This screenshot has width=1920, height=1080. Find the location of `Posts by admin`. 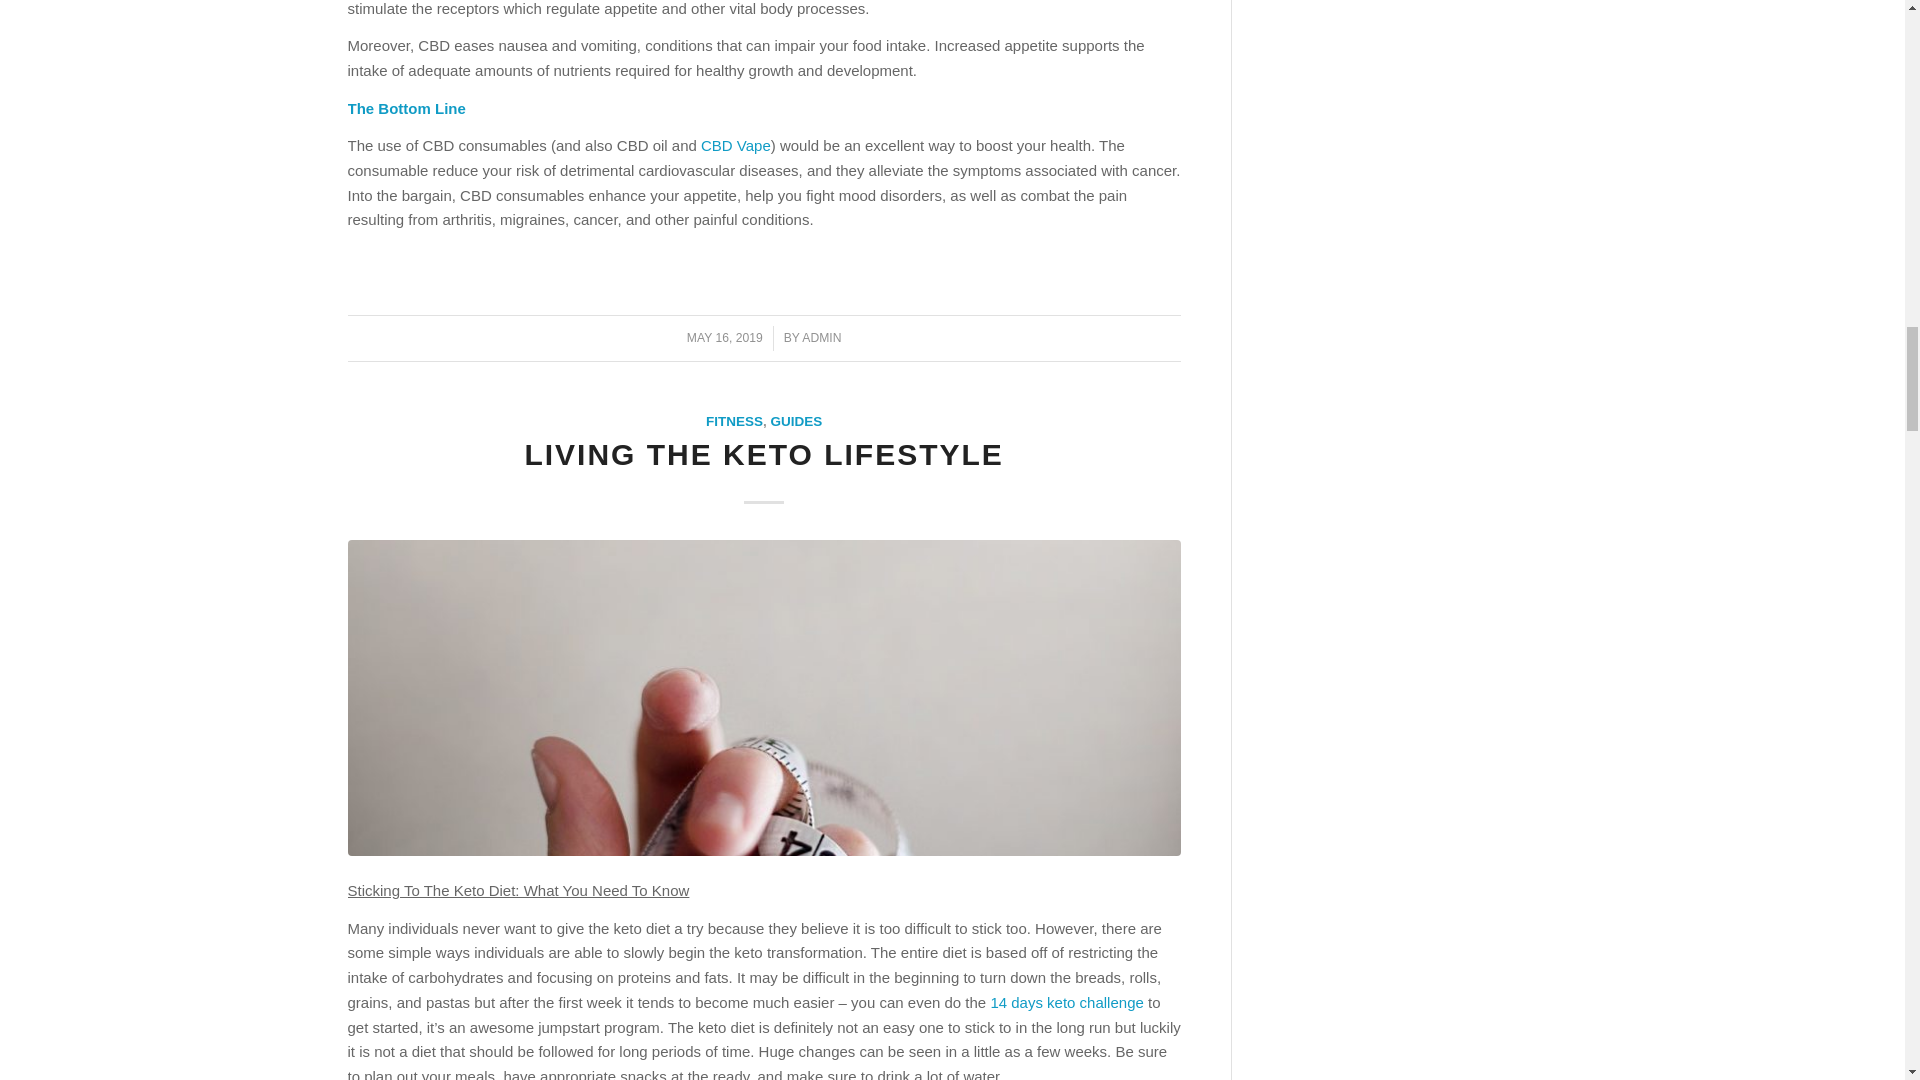

Posts by admin is located at coordinates (821, 337).